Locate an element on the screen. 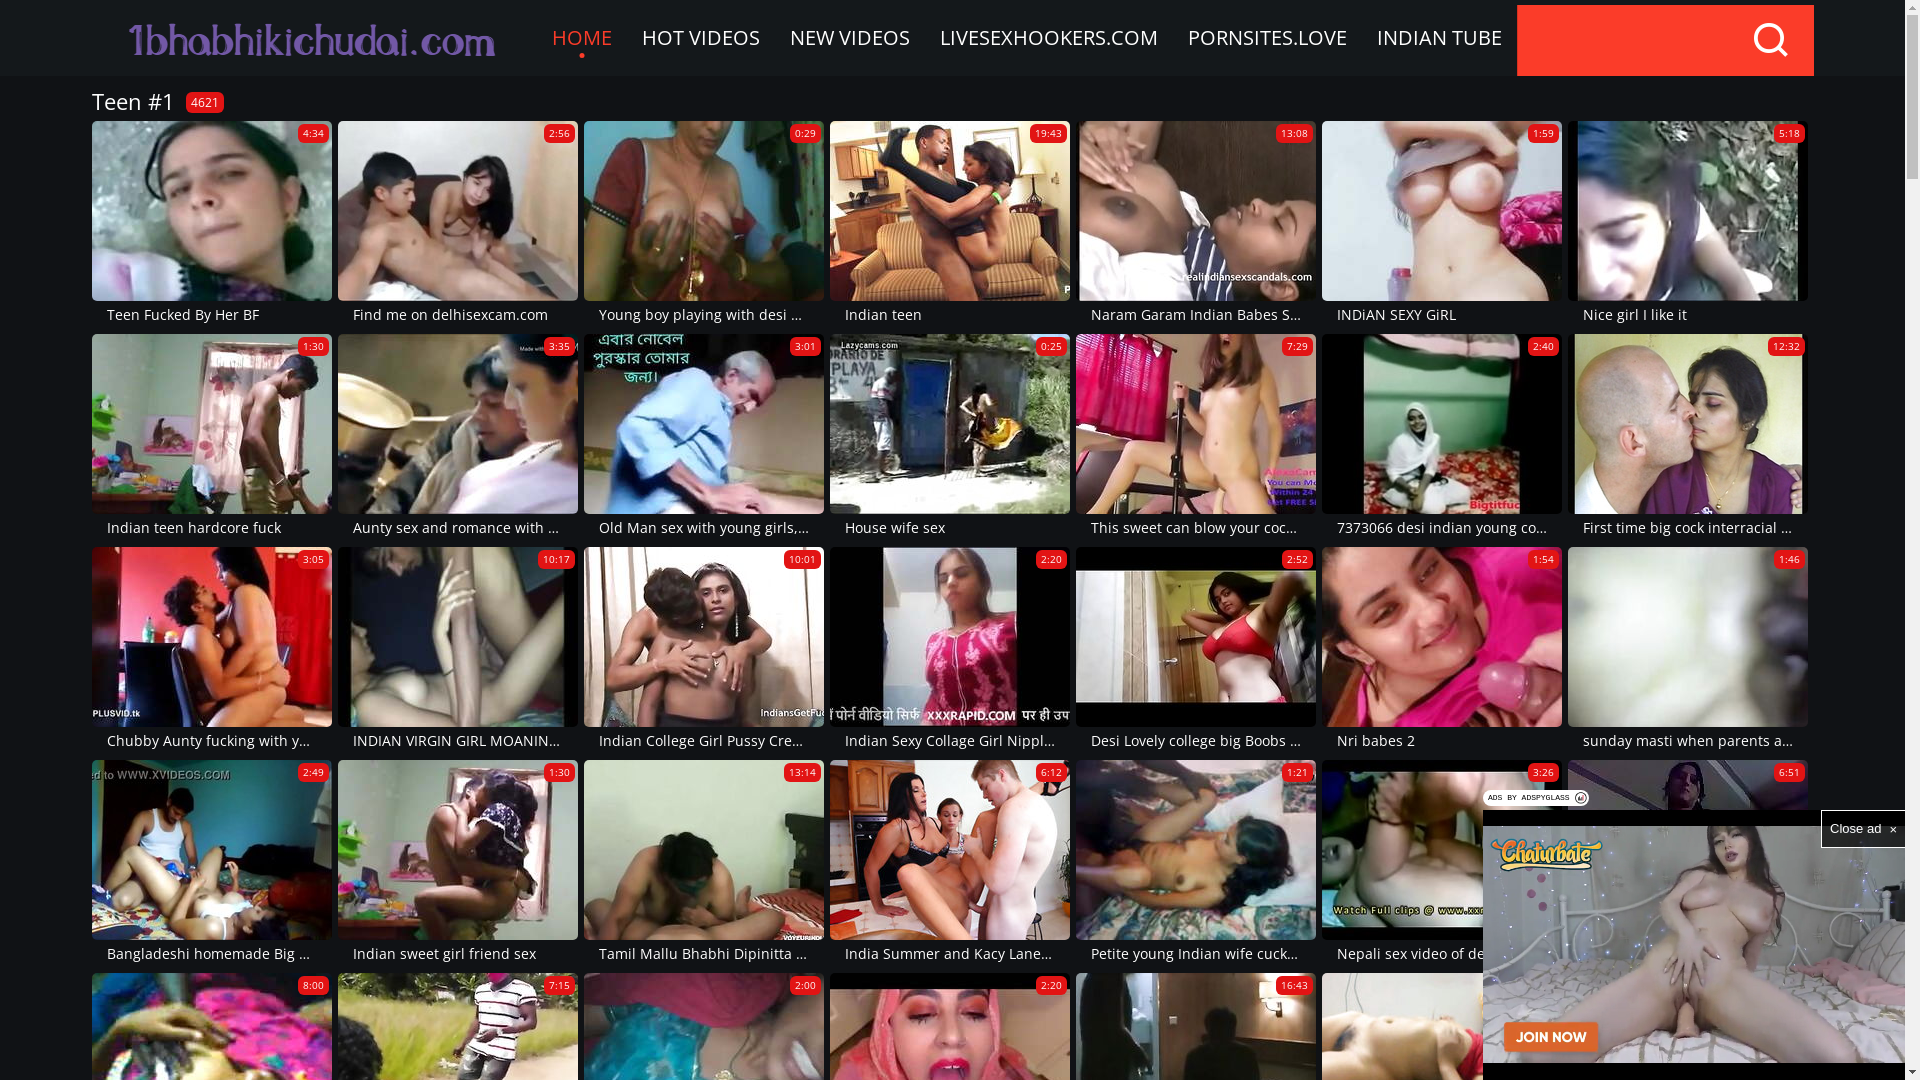  LIVESEXHOOKERS.COM is located at coordinates (1048, 38).